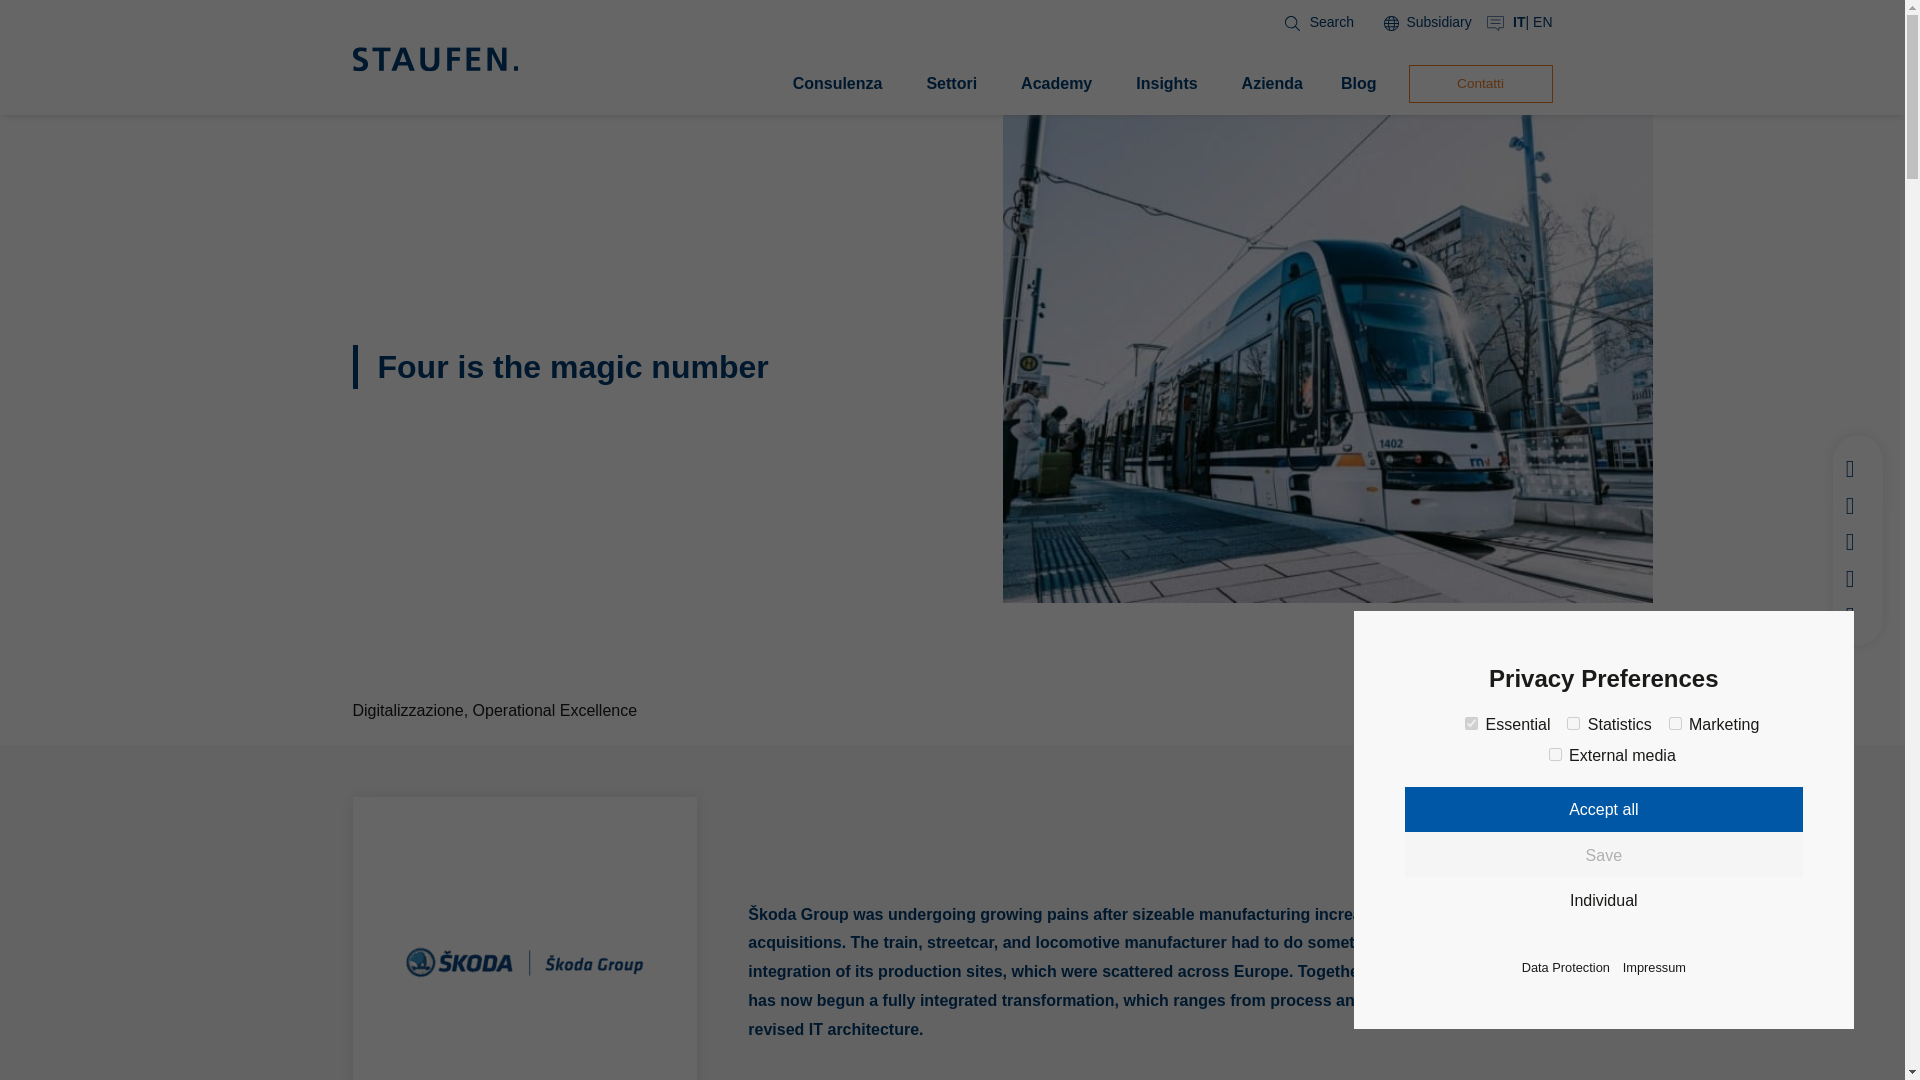  What do you see at coordinates (1358, 84) in the screenshot?
I see `Blog` at bounding box center [1358, 84].